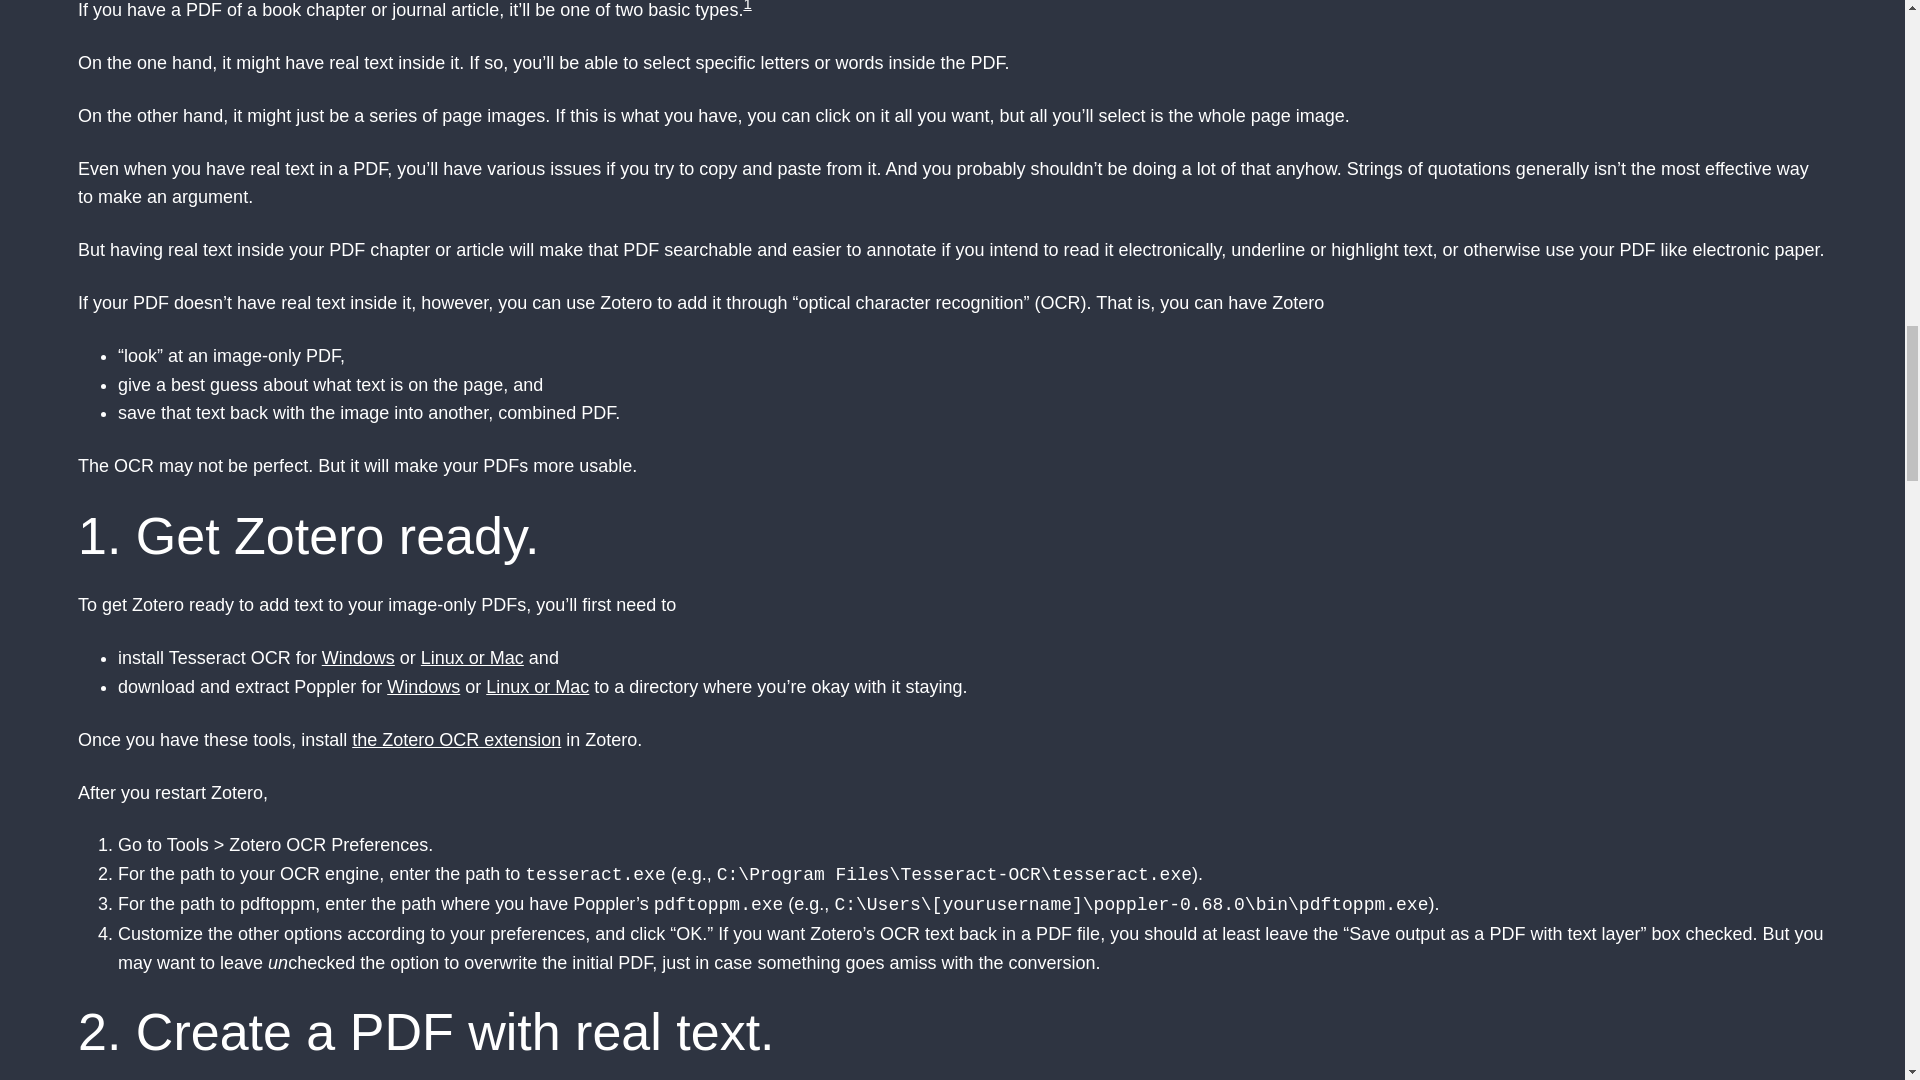 Image resolution: width=1920 pixels, height=1080 pixels. I want to click on Windows, so click(358, 658).